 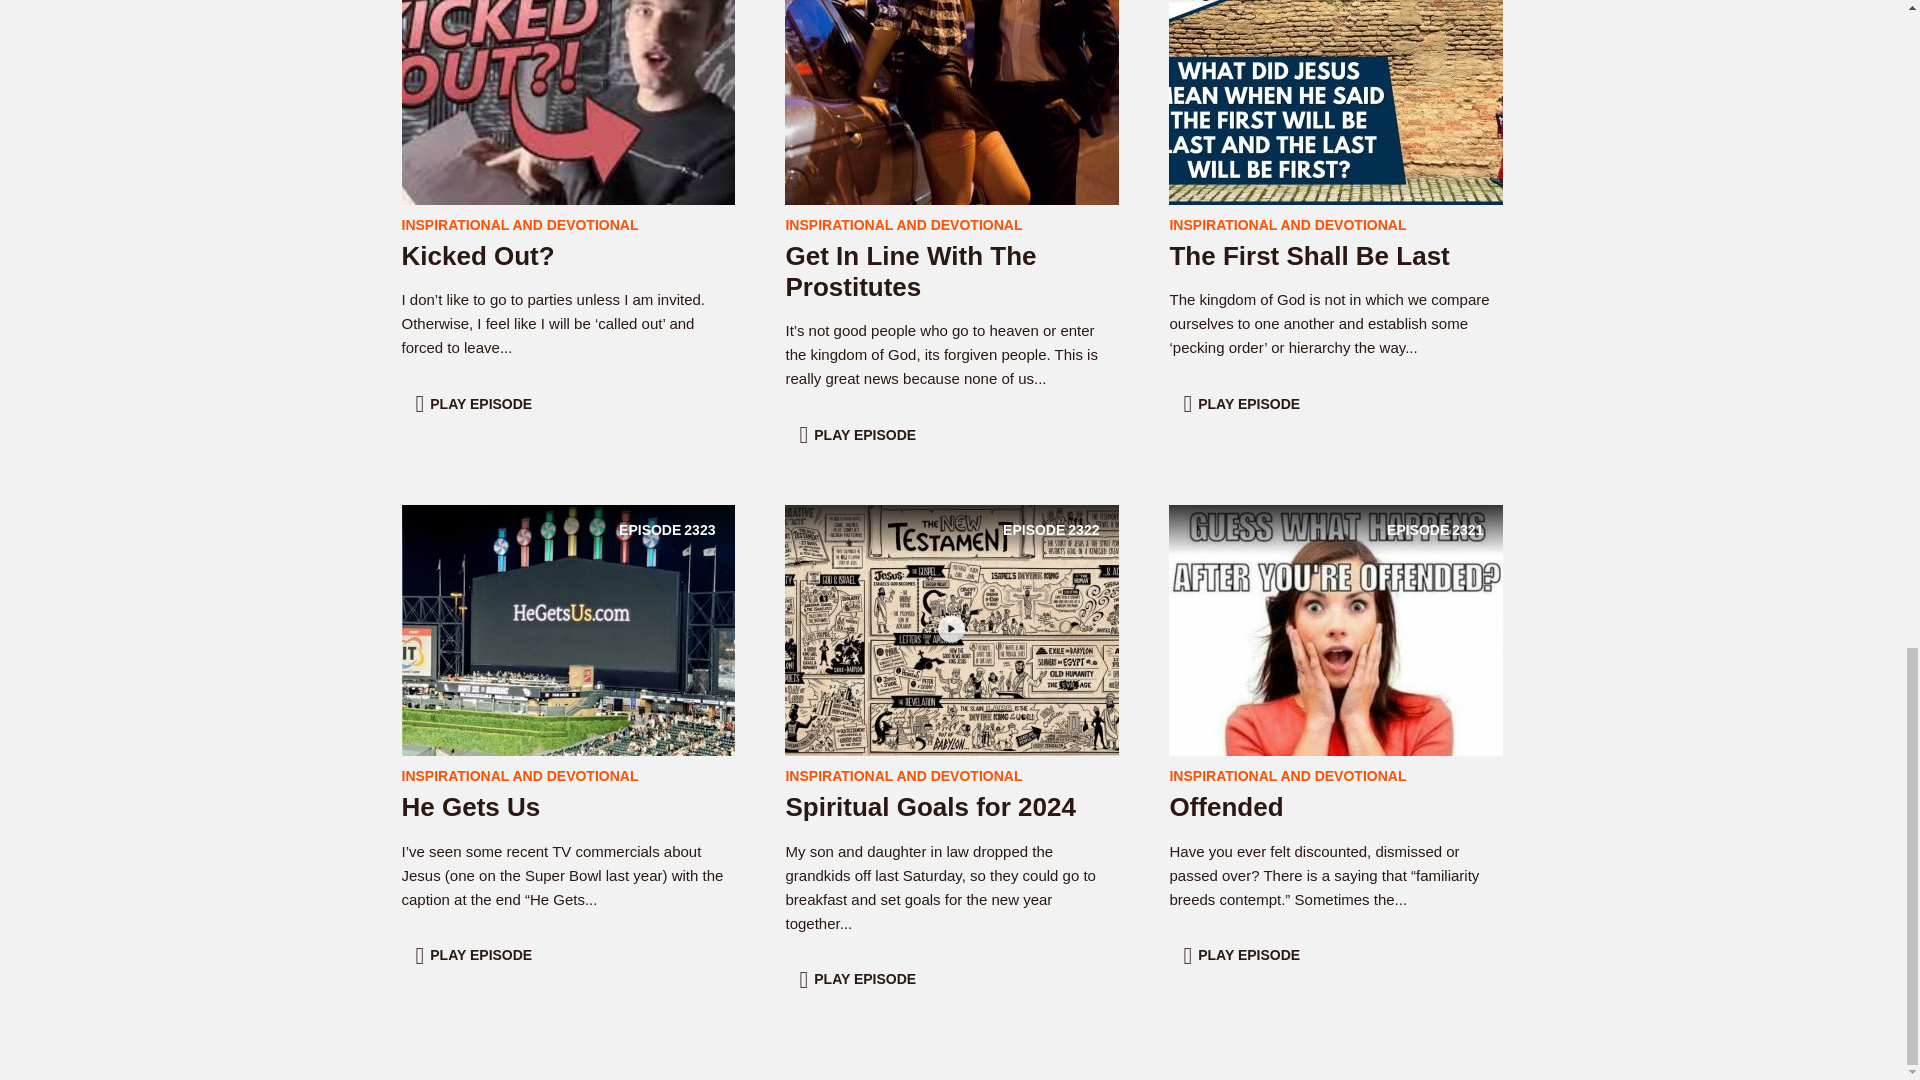 I want to click on PLAY EPISODE, so click(x=478, y=256).